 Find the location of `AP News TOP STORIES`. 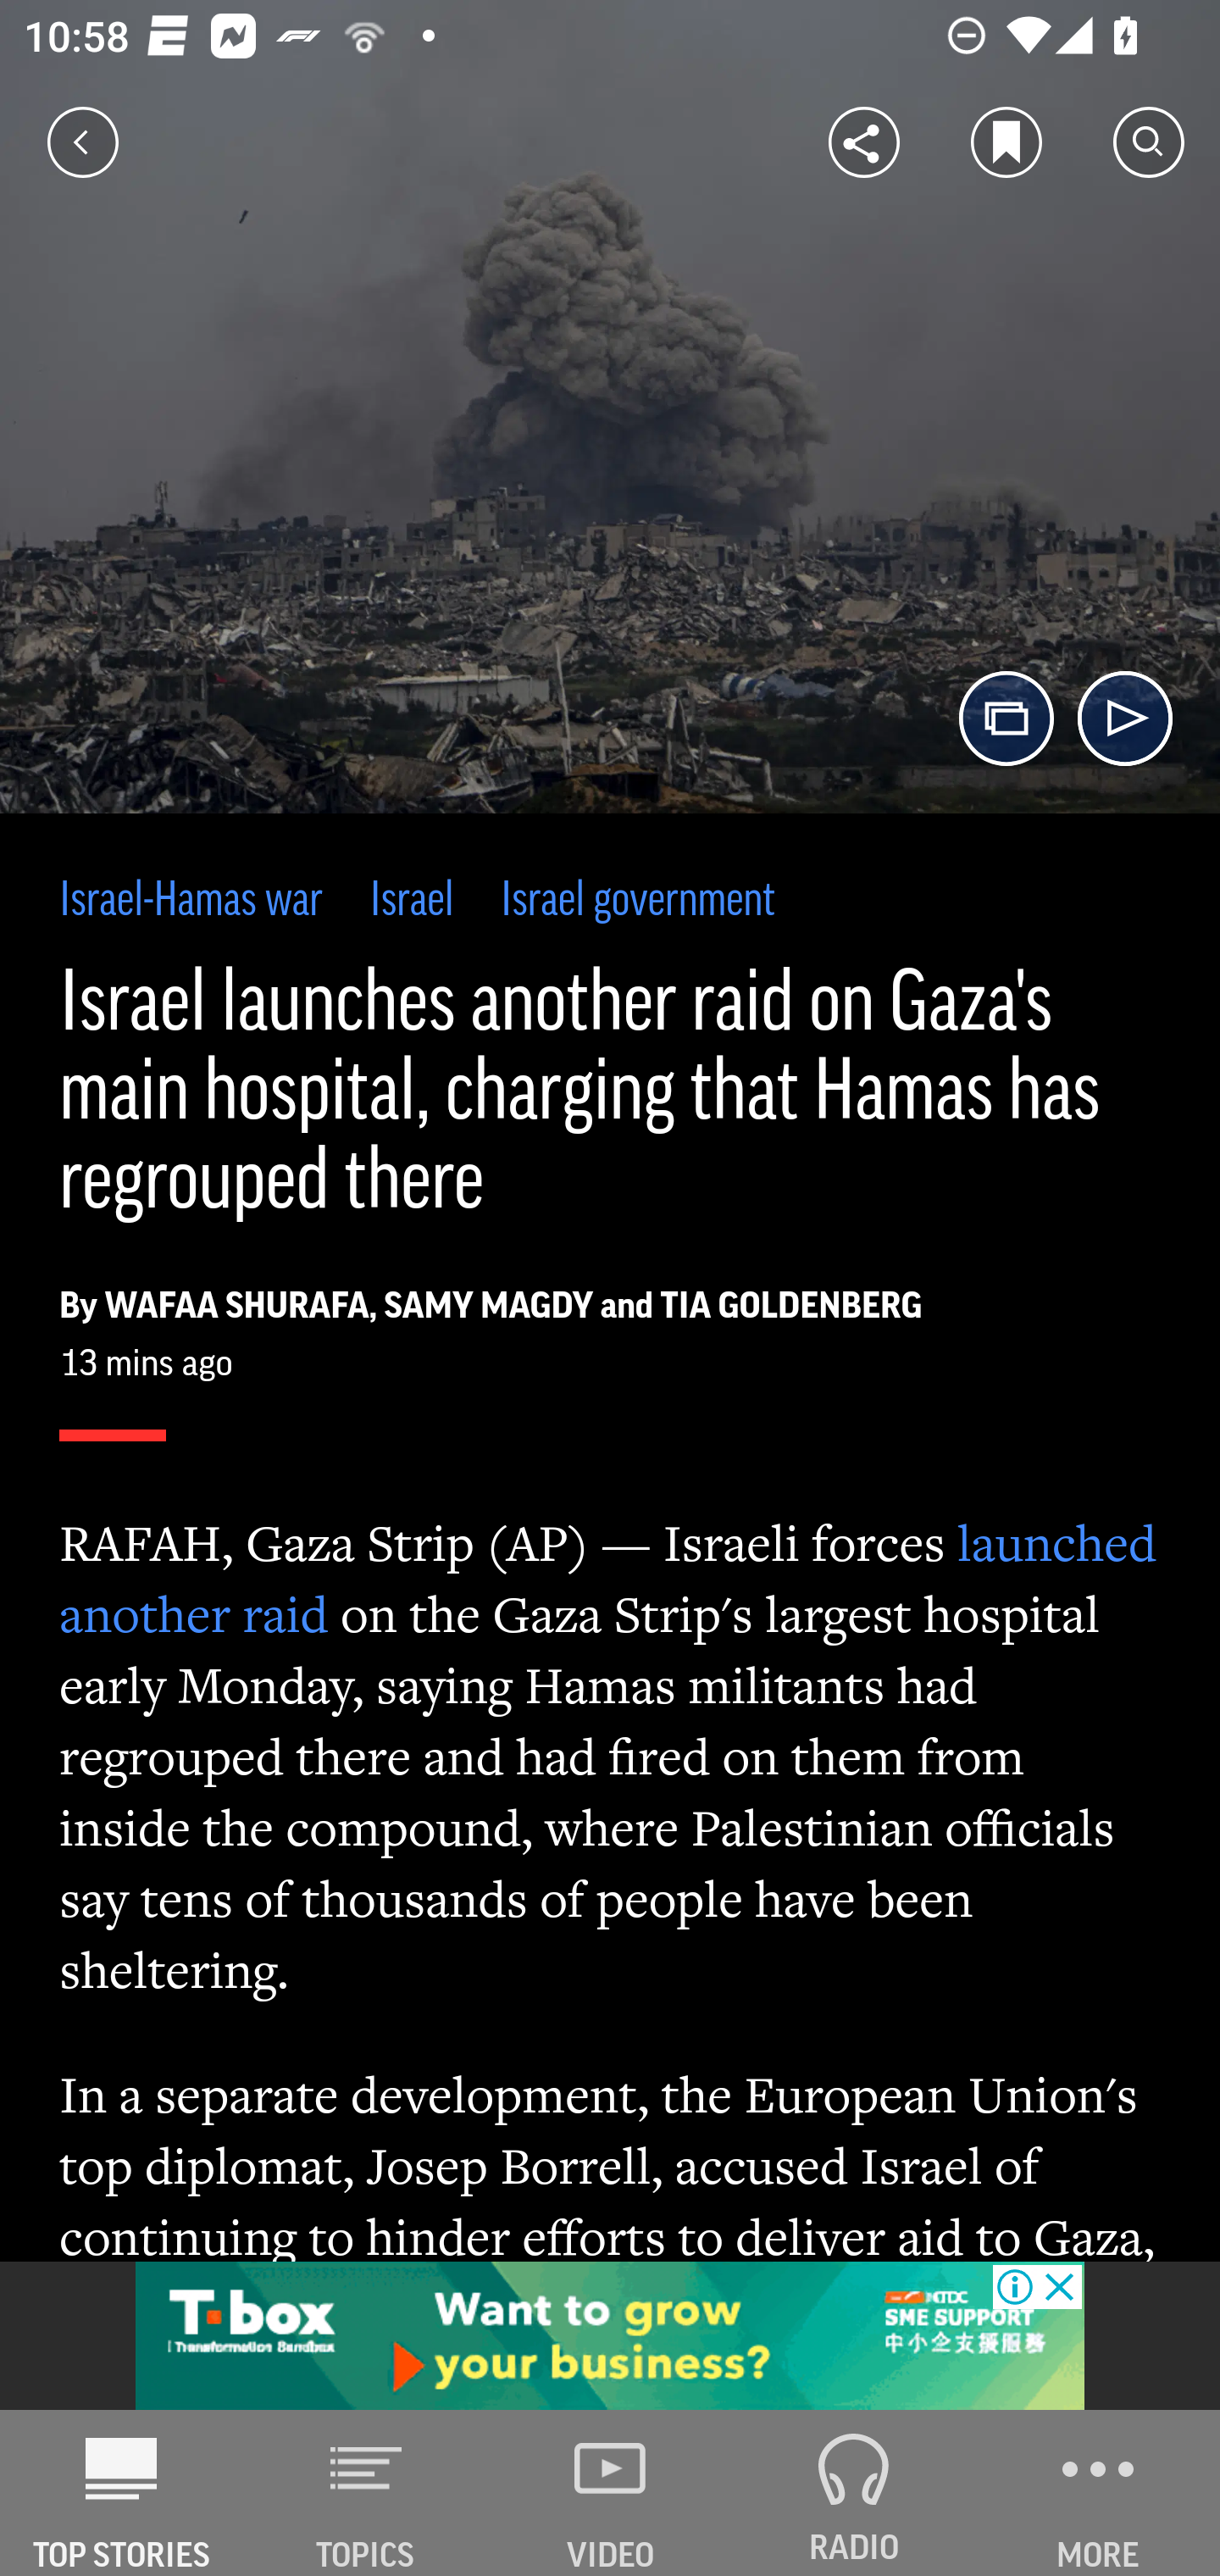

AP News TOP STORIES is located at coordinates (122, 2493).